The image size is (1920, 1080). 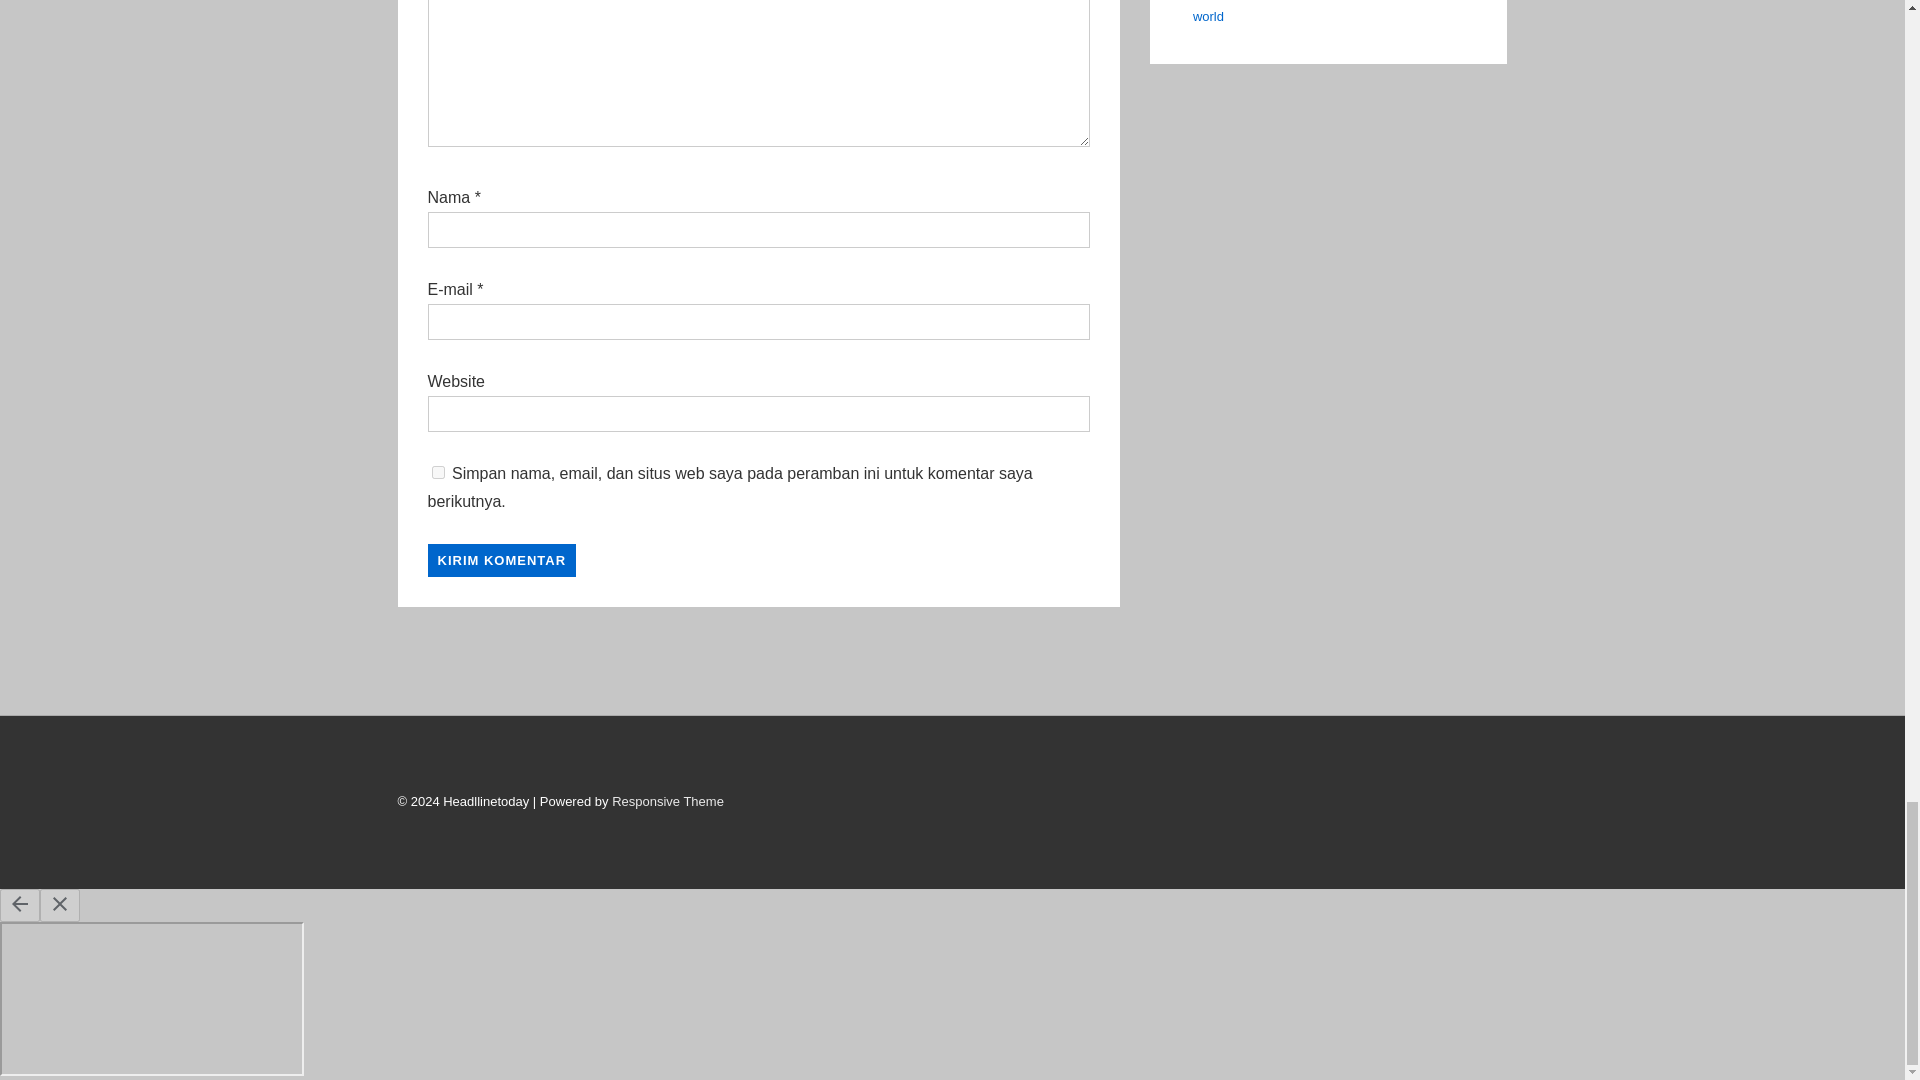 I want to click on Kirim Komentar, so click(x=502, y=560).